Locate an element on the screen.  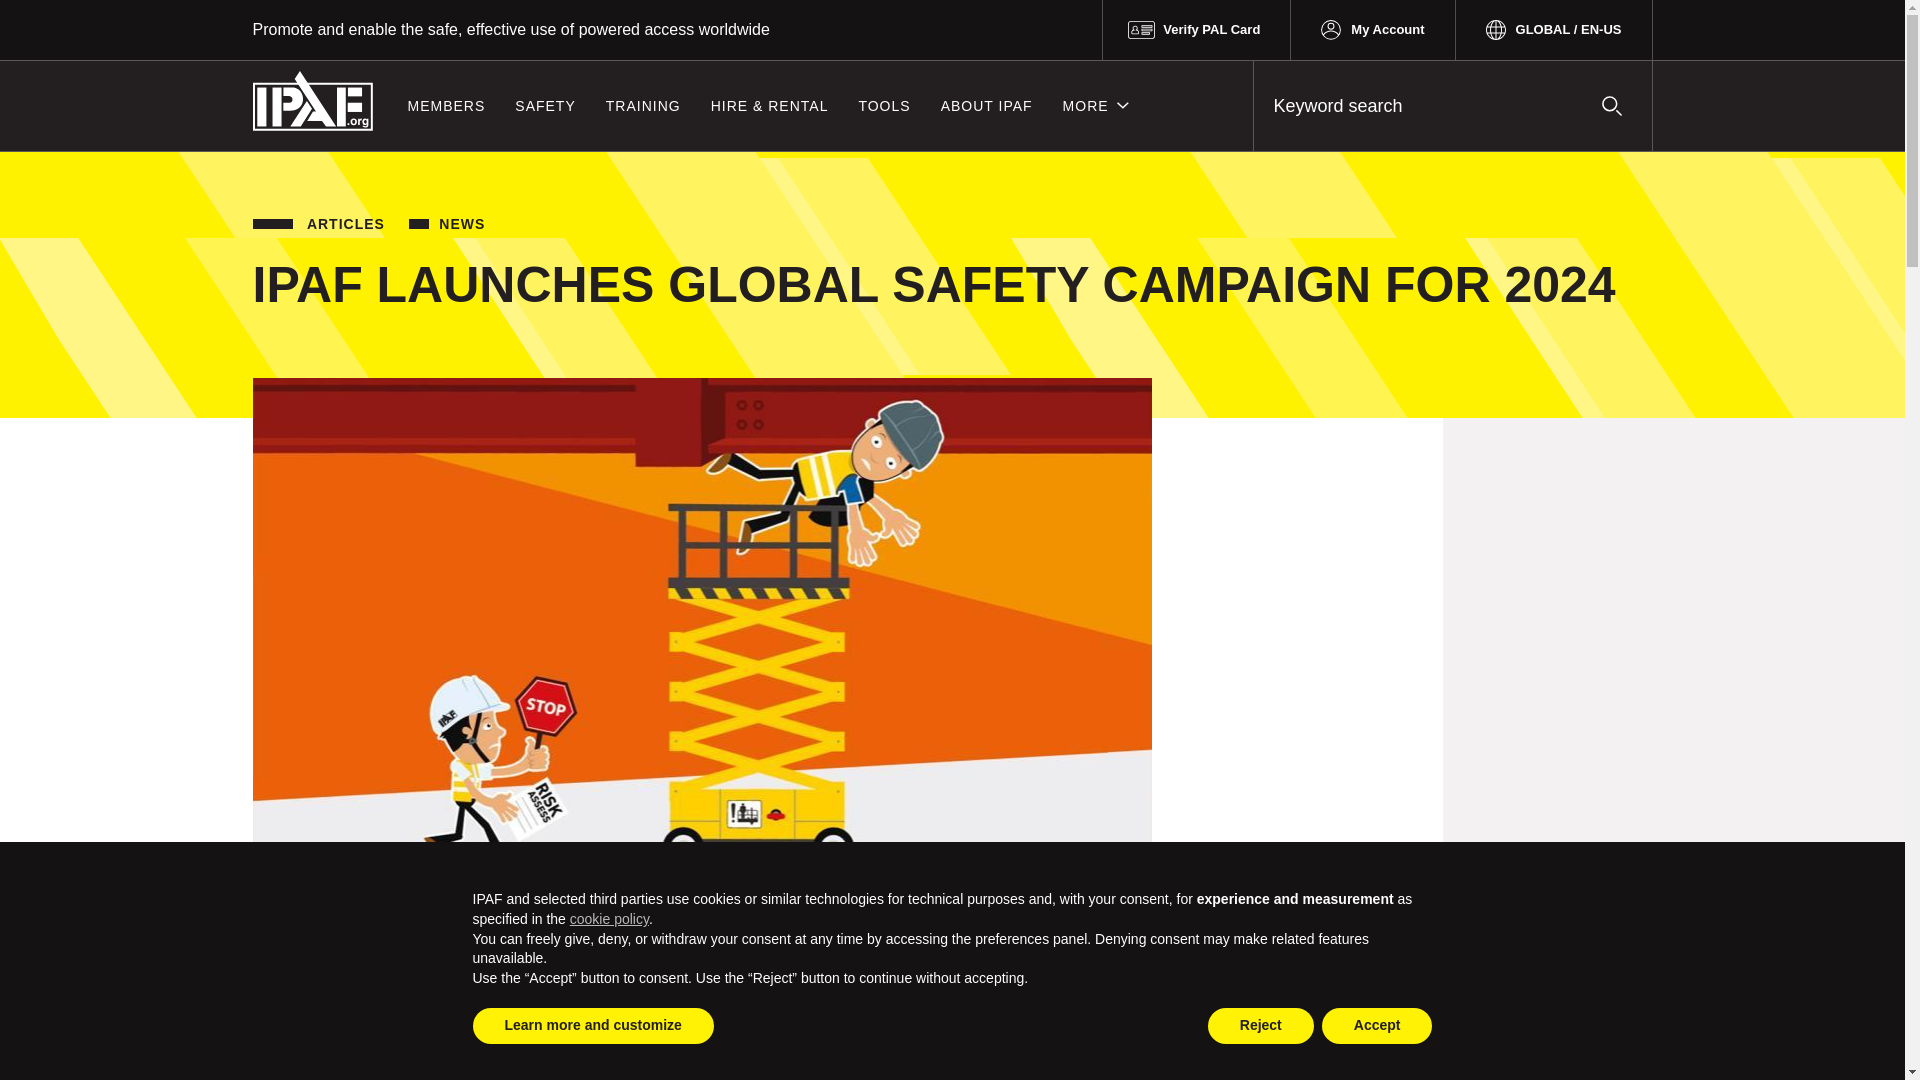
IPAF.org is located at coordinates (312, 100).